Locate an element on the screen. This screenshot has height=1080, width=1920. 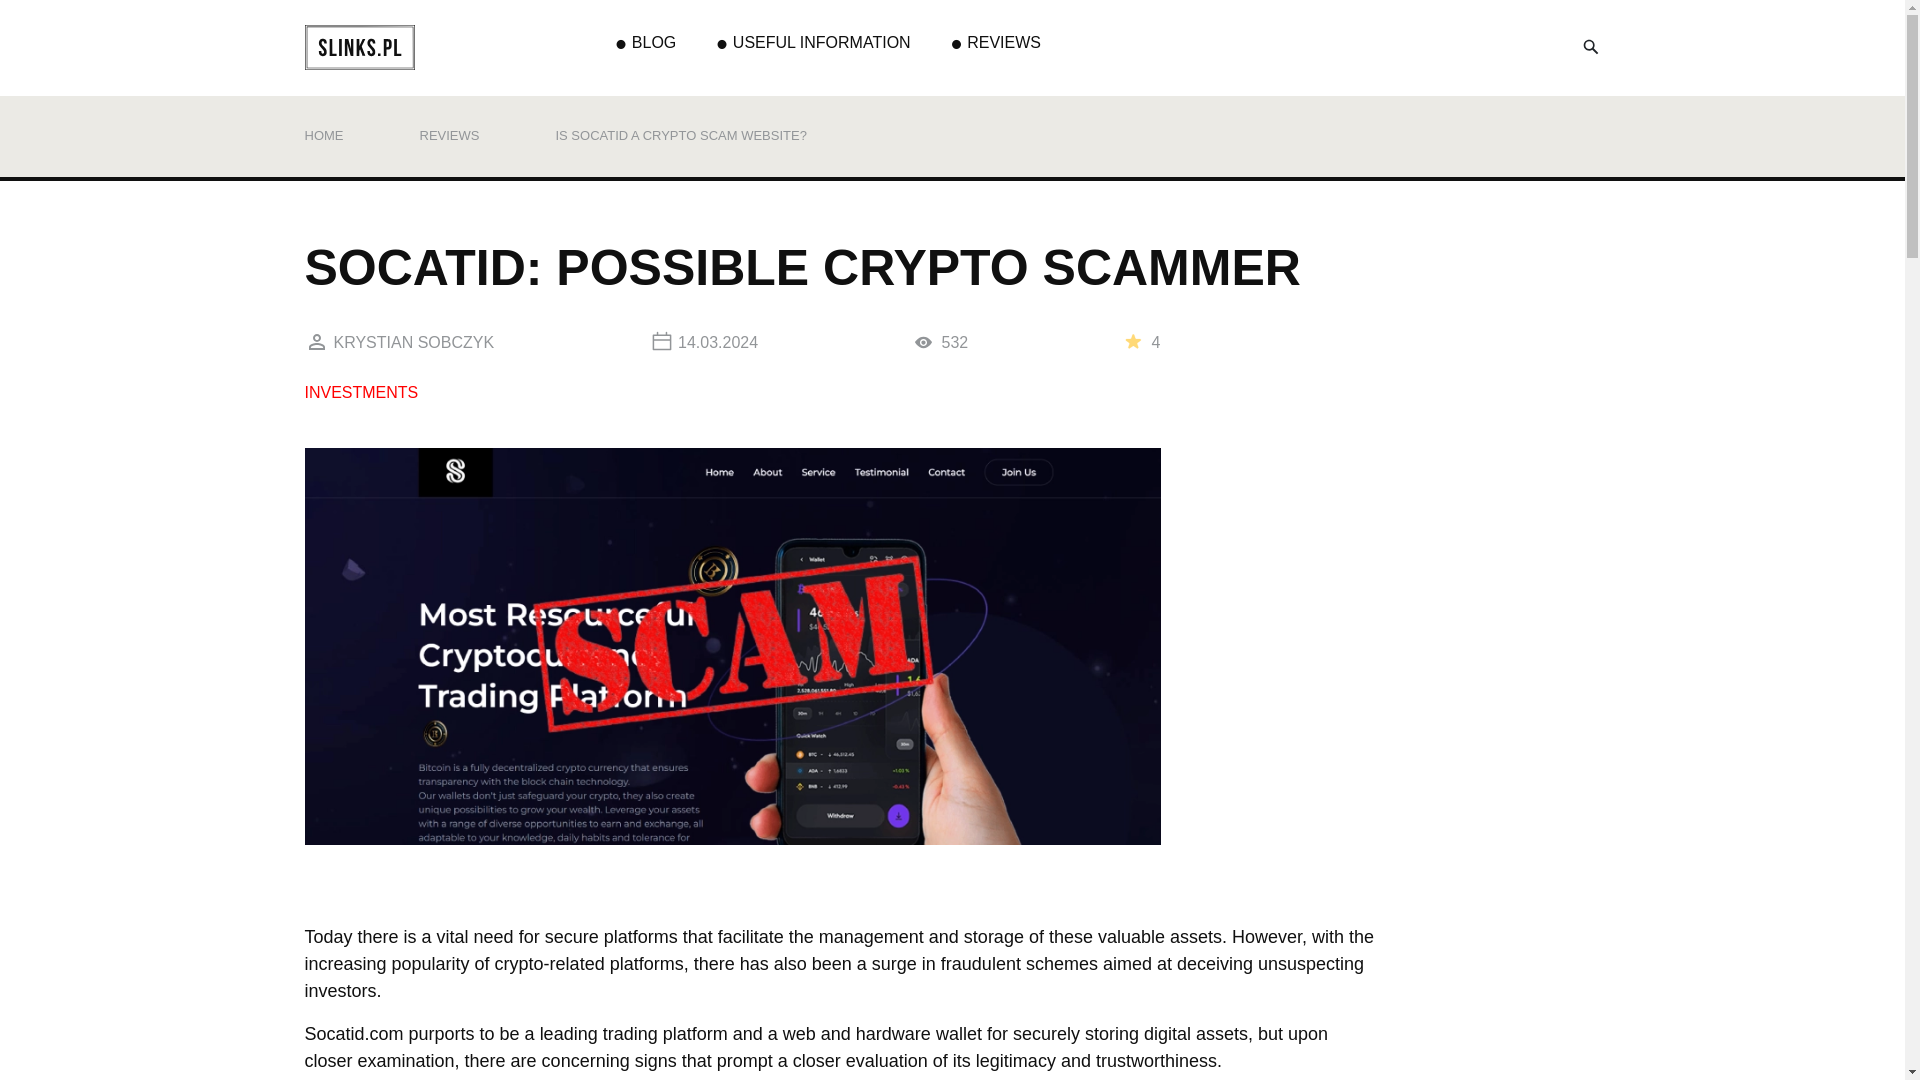
star is located at coordinates (1134, 340).